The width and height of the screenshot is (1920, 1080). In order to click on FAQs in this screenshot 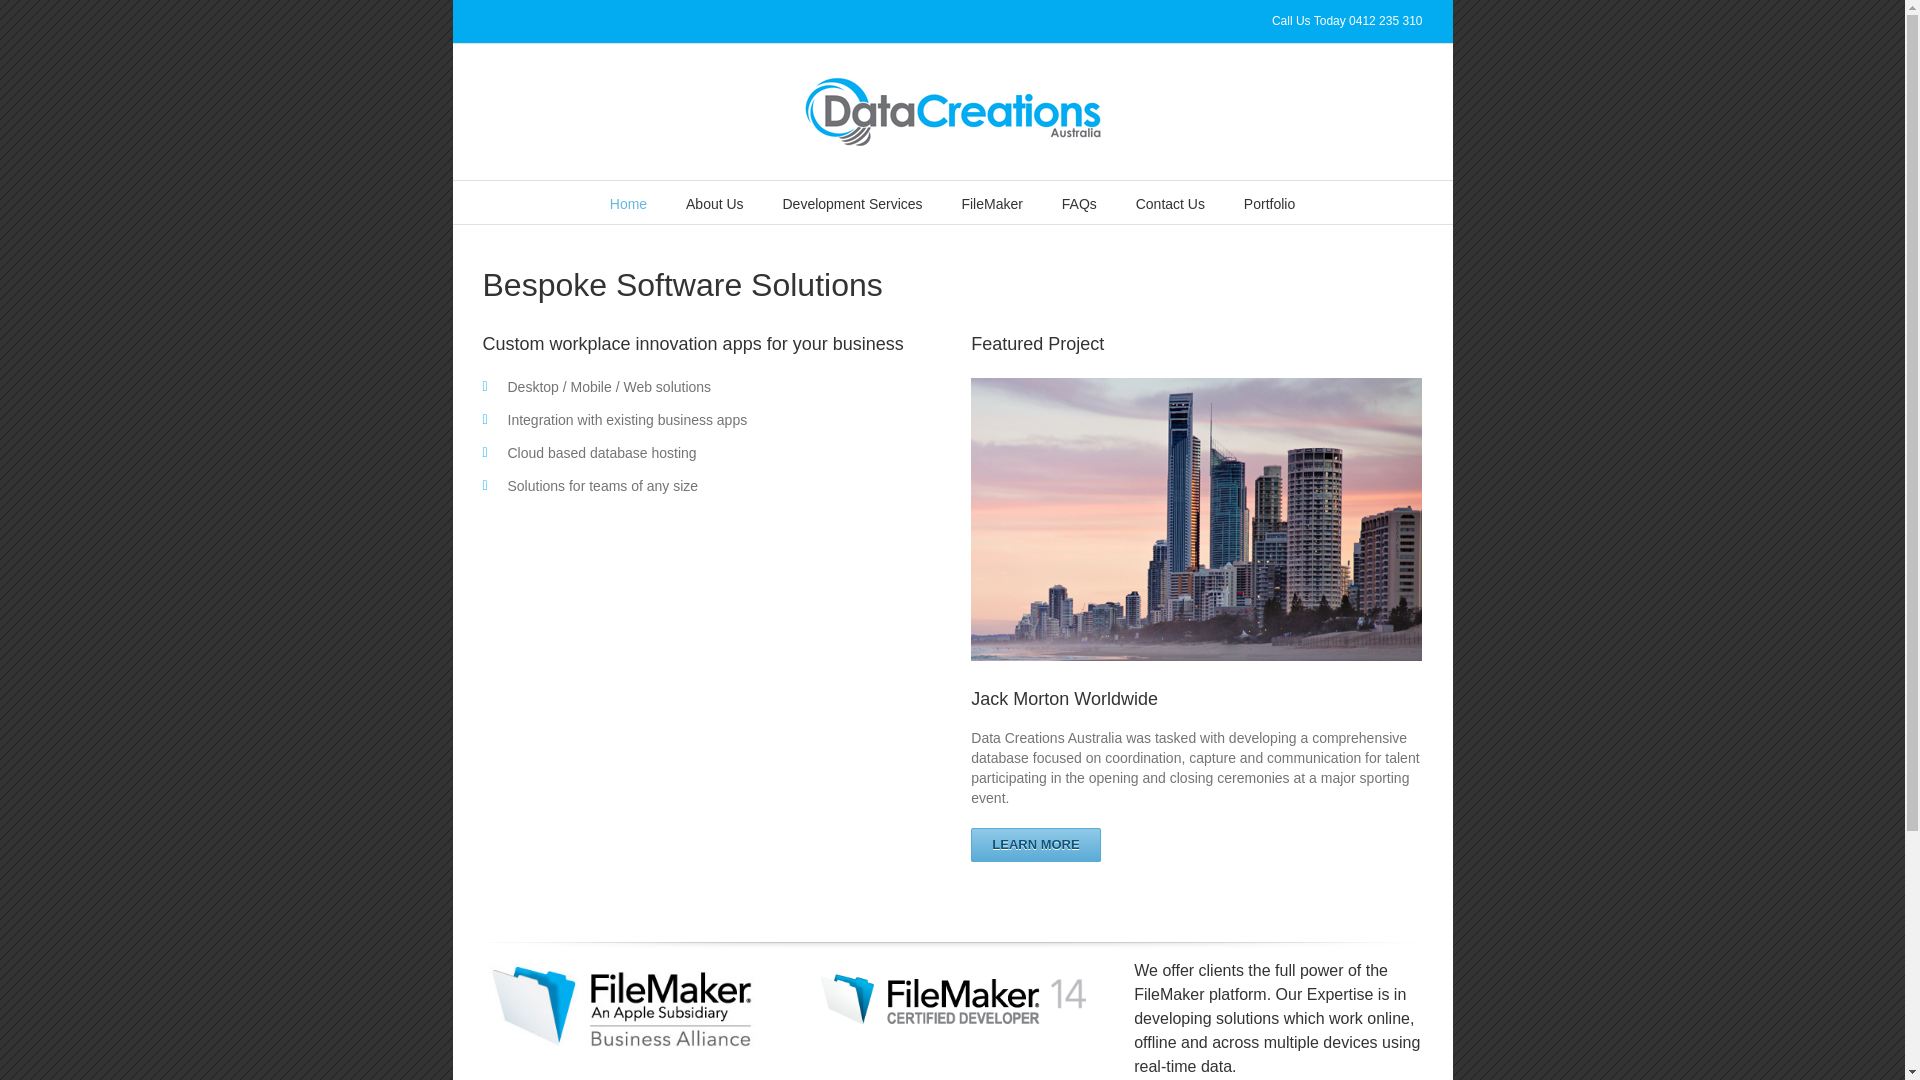, I will do `click(1080, 202)`.